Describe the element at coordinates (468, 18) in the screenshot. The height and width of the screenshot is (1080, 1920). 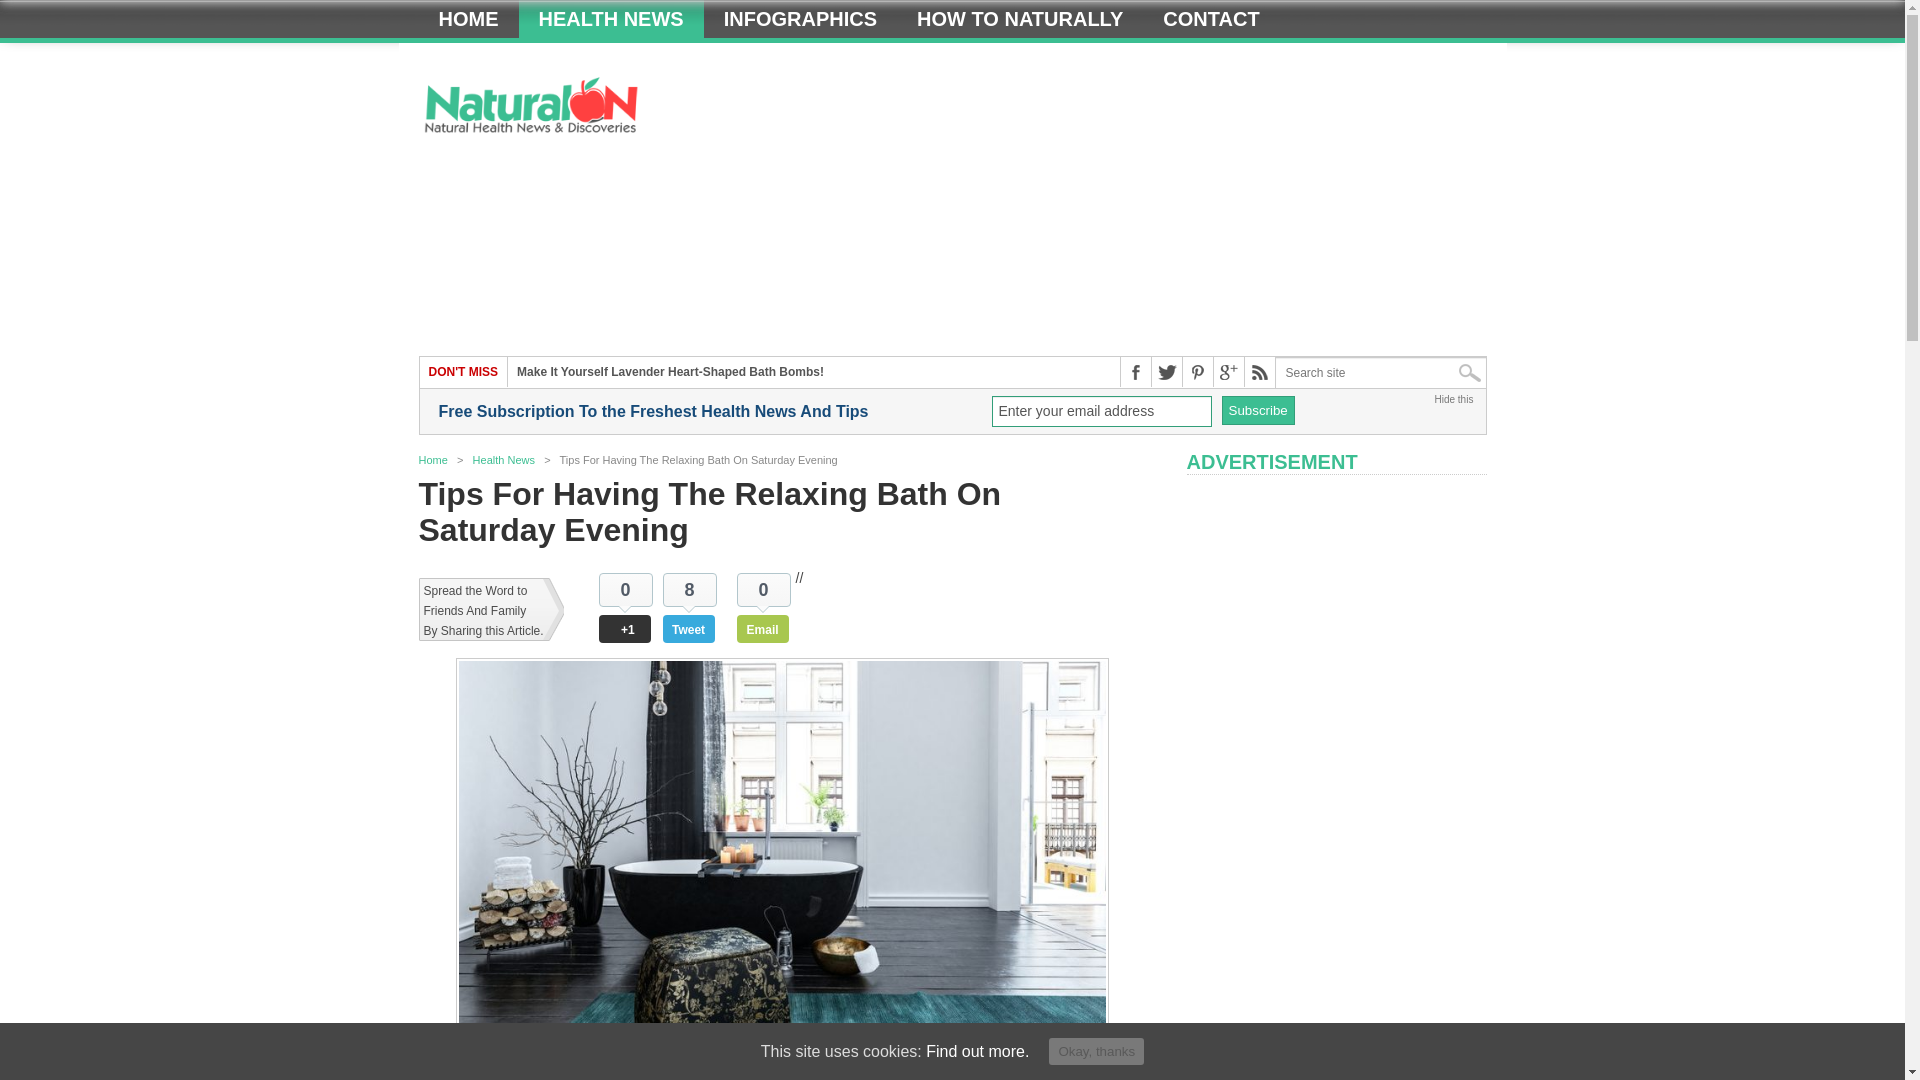
I see `Home` at that location.